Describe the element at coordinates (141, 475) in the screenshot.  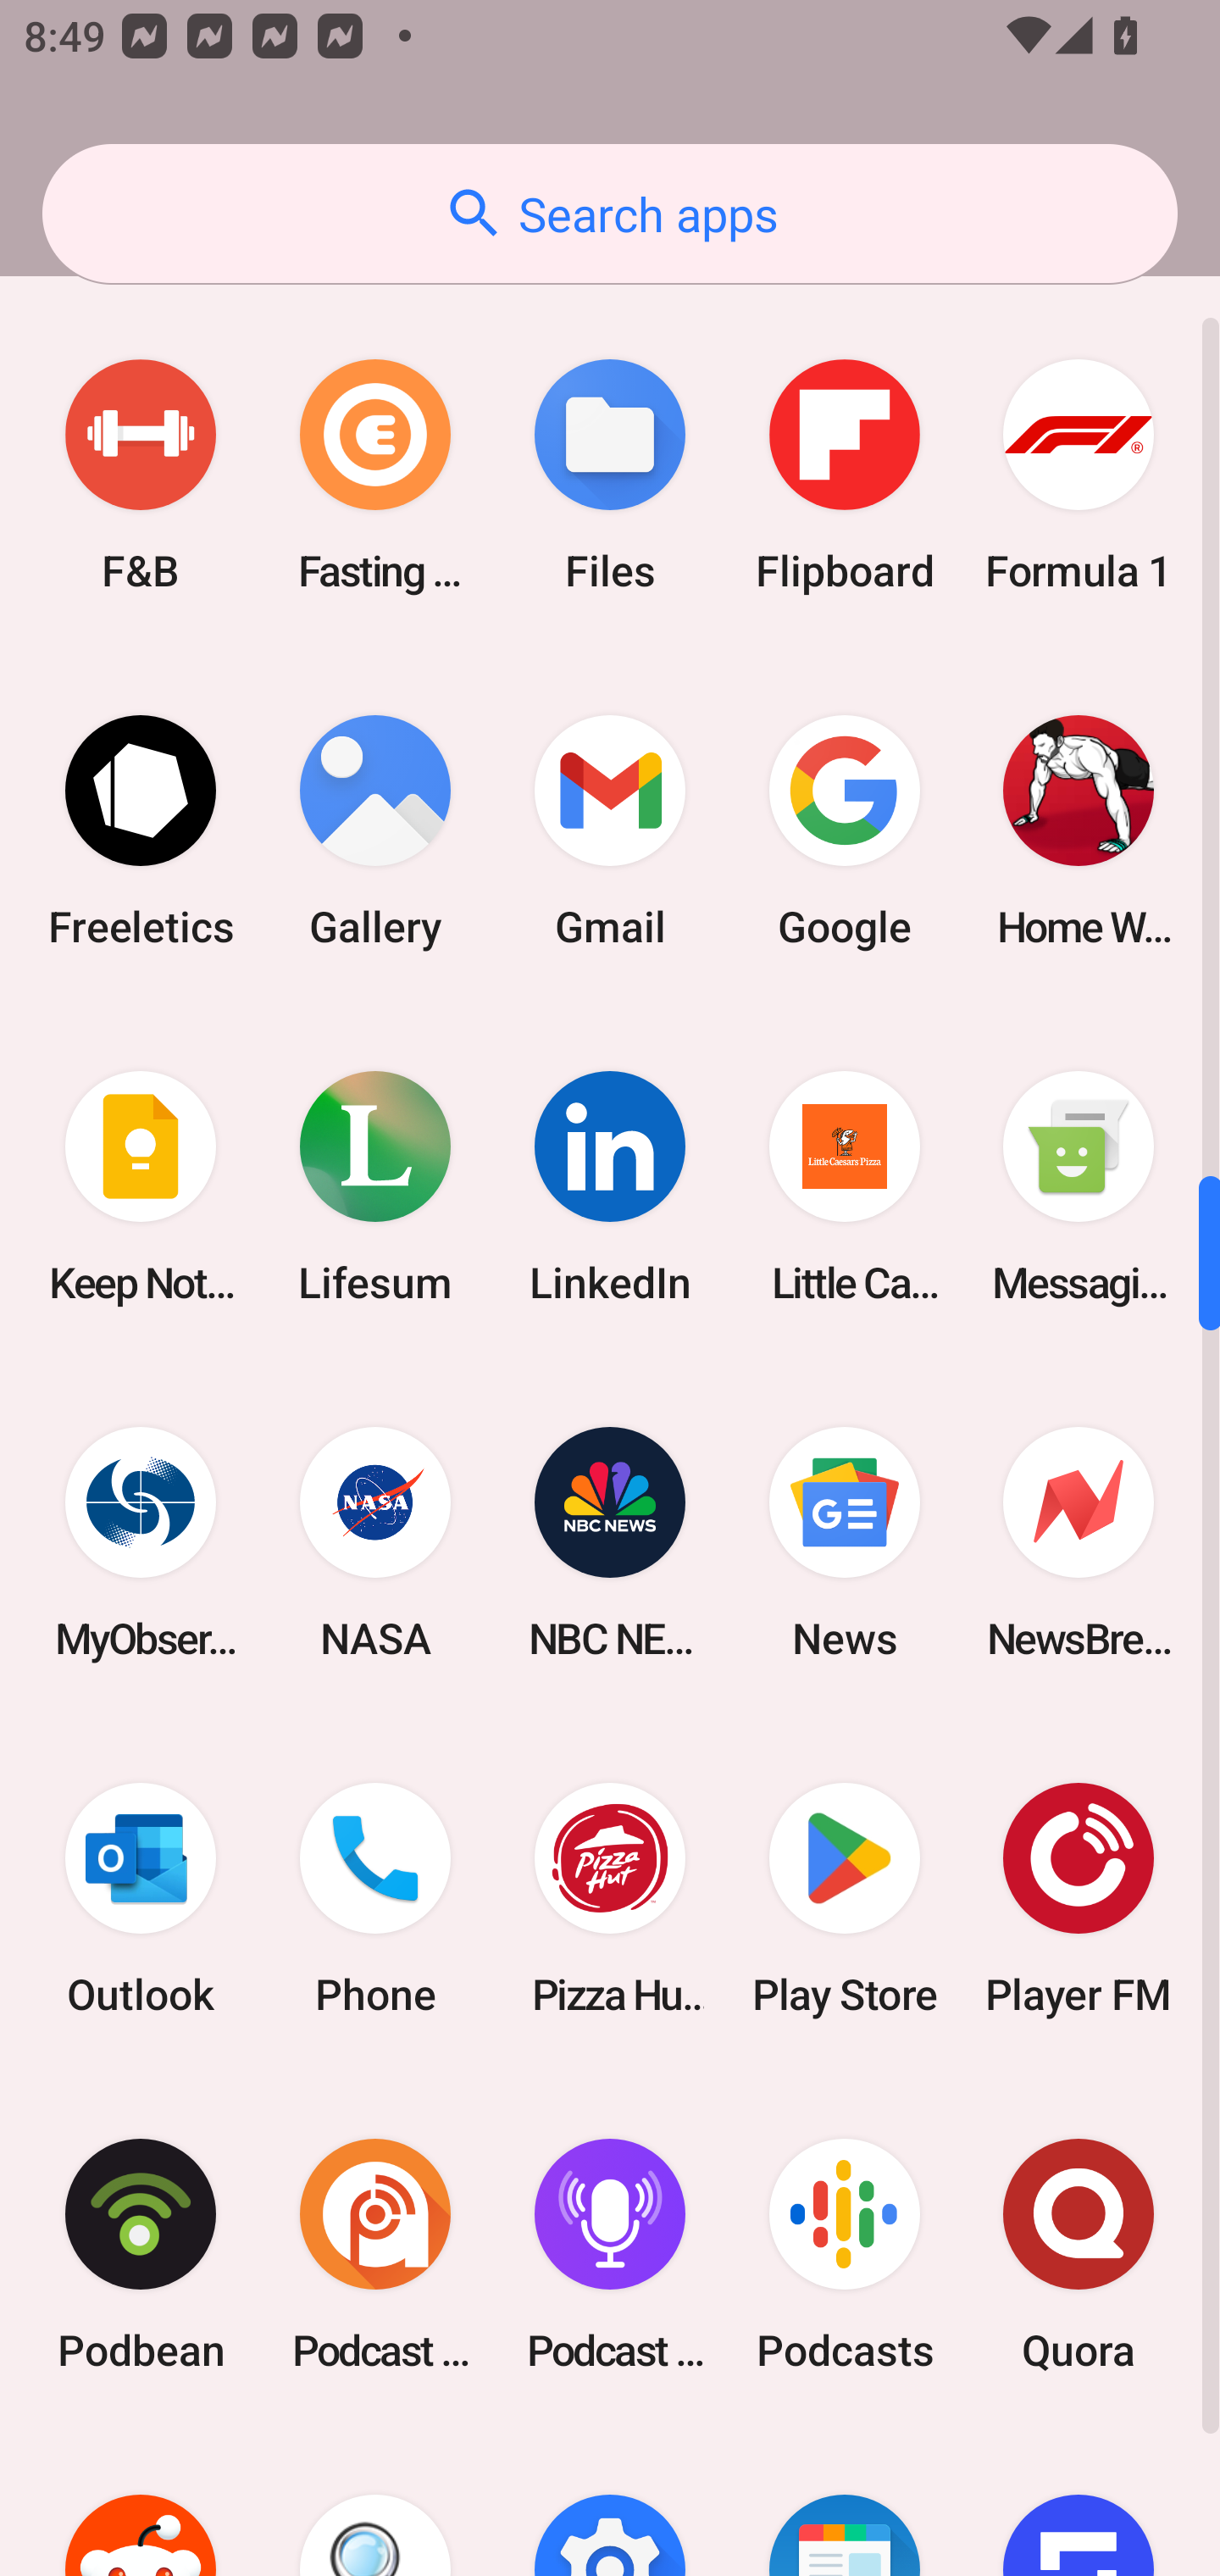
I see `F&B` at that location.